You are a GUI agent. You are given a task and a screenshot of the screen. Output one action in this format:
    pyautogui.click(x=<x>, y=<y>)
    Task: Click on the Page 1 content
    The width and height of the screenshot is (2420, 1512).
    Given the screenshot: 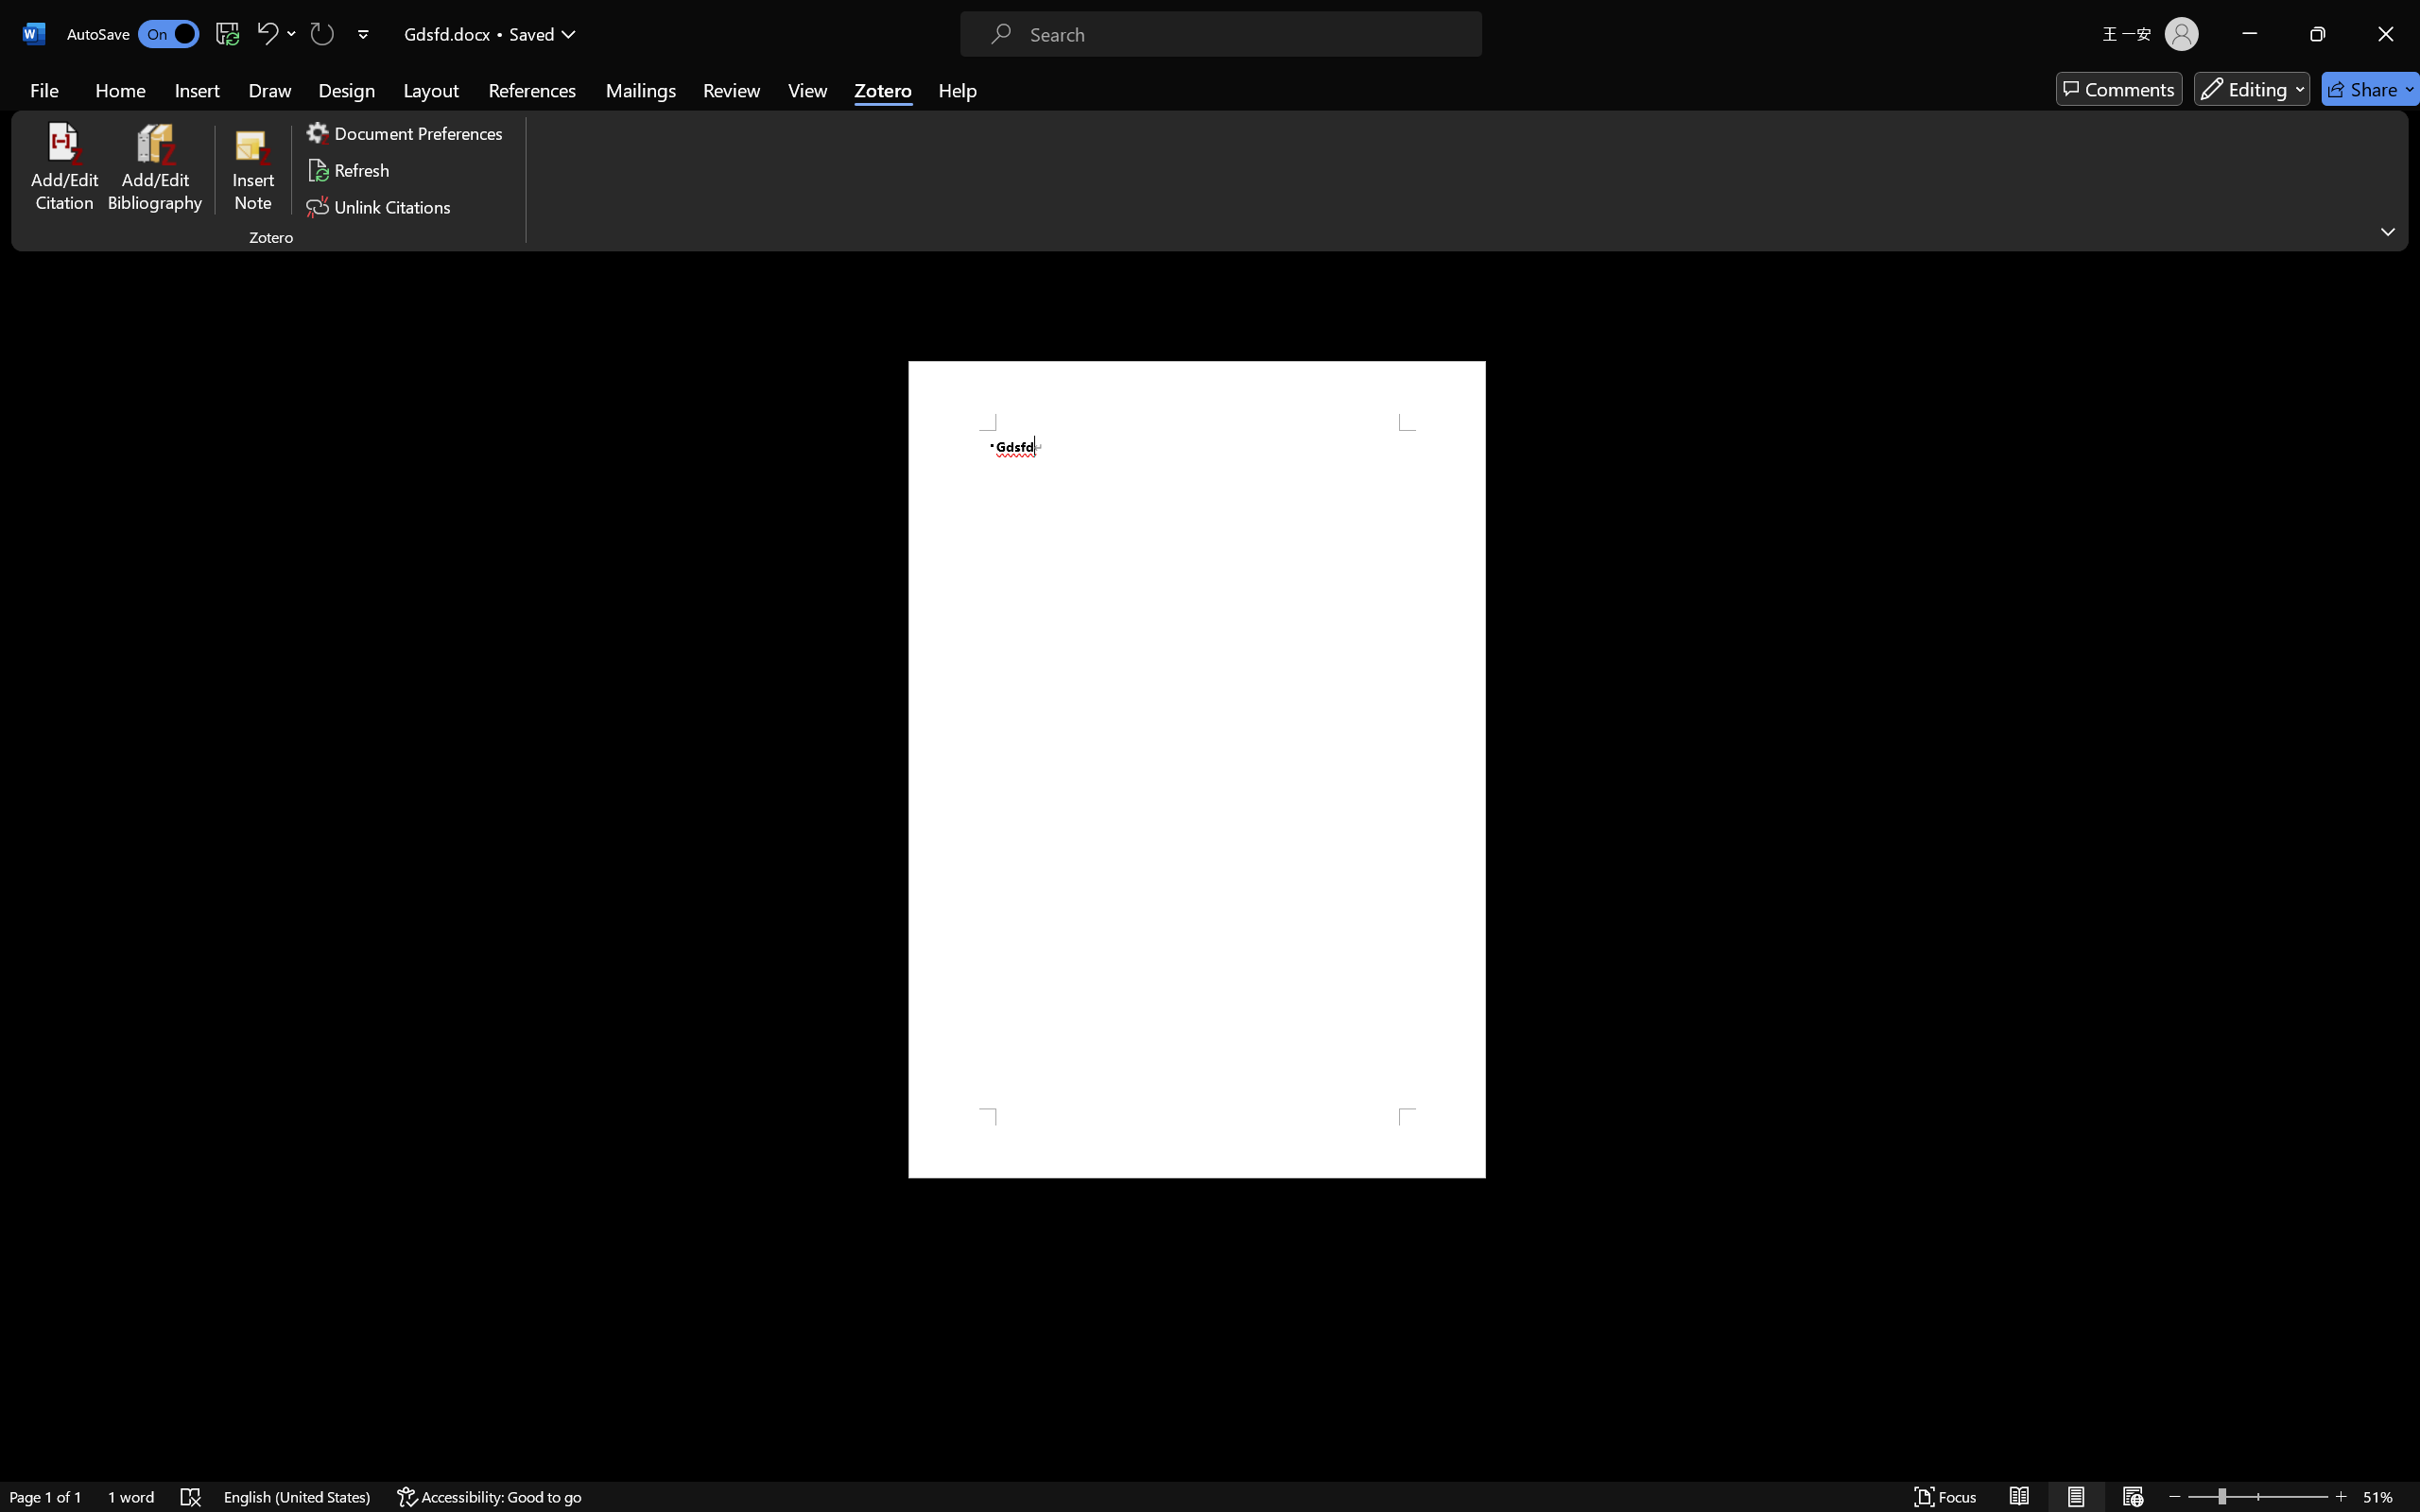 What is the action you would take?
    pyautogui.click(x=1197, y=769)
    